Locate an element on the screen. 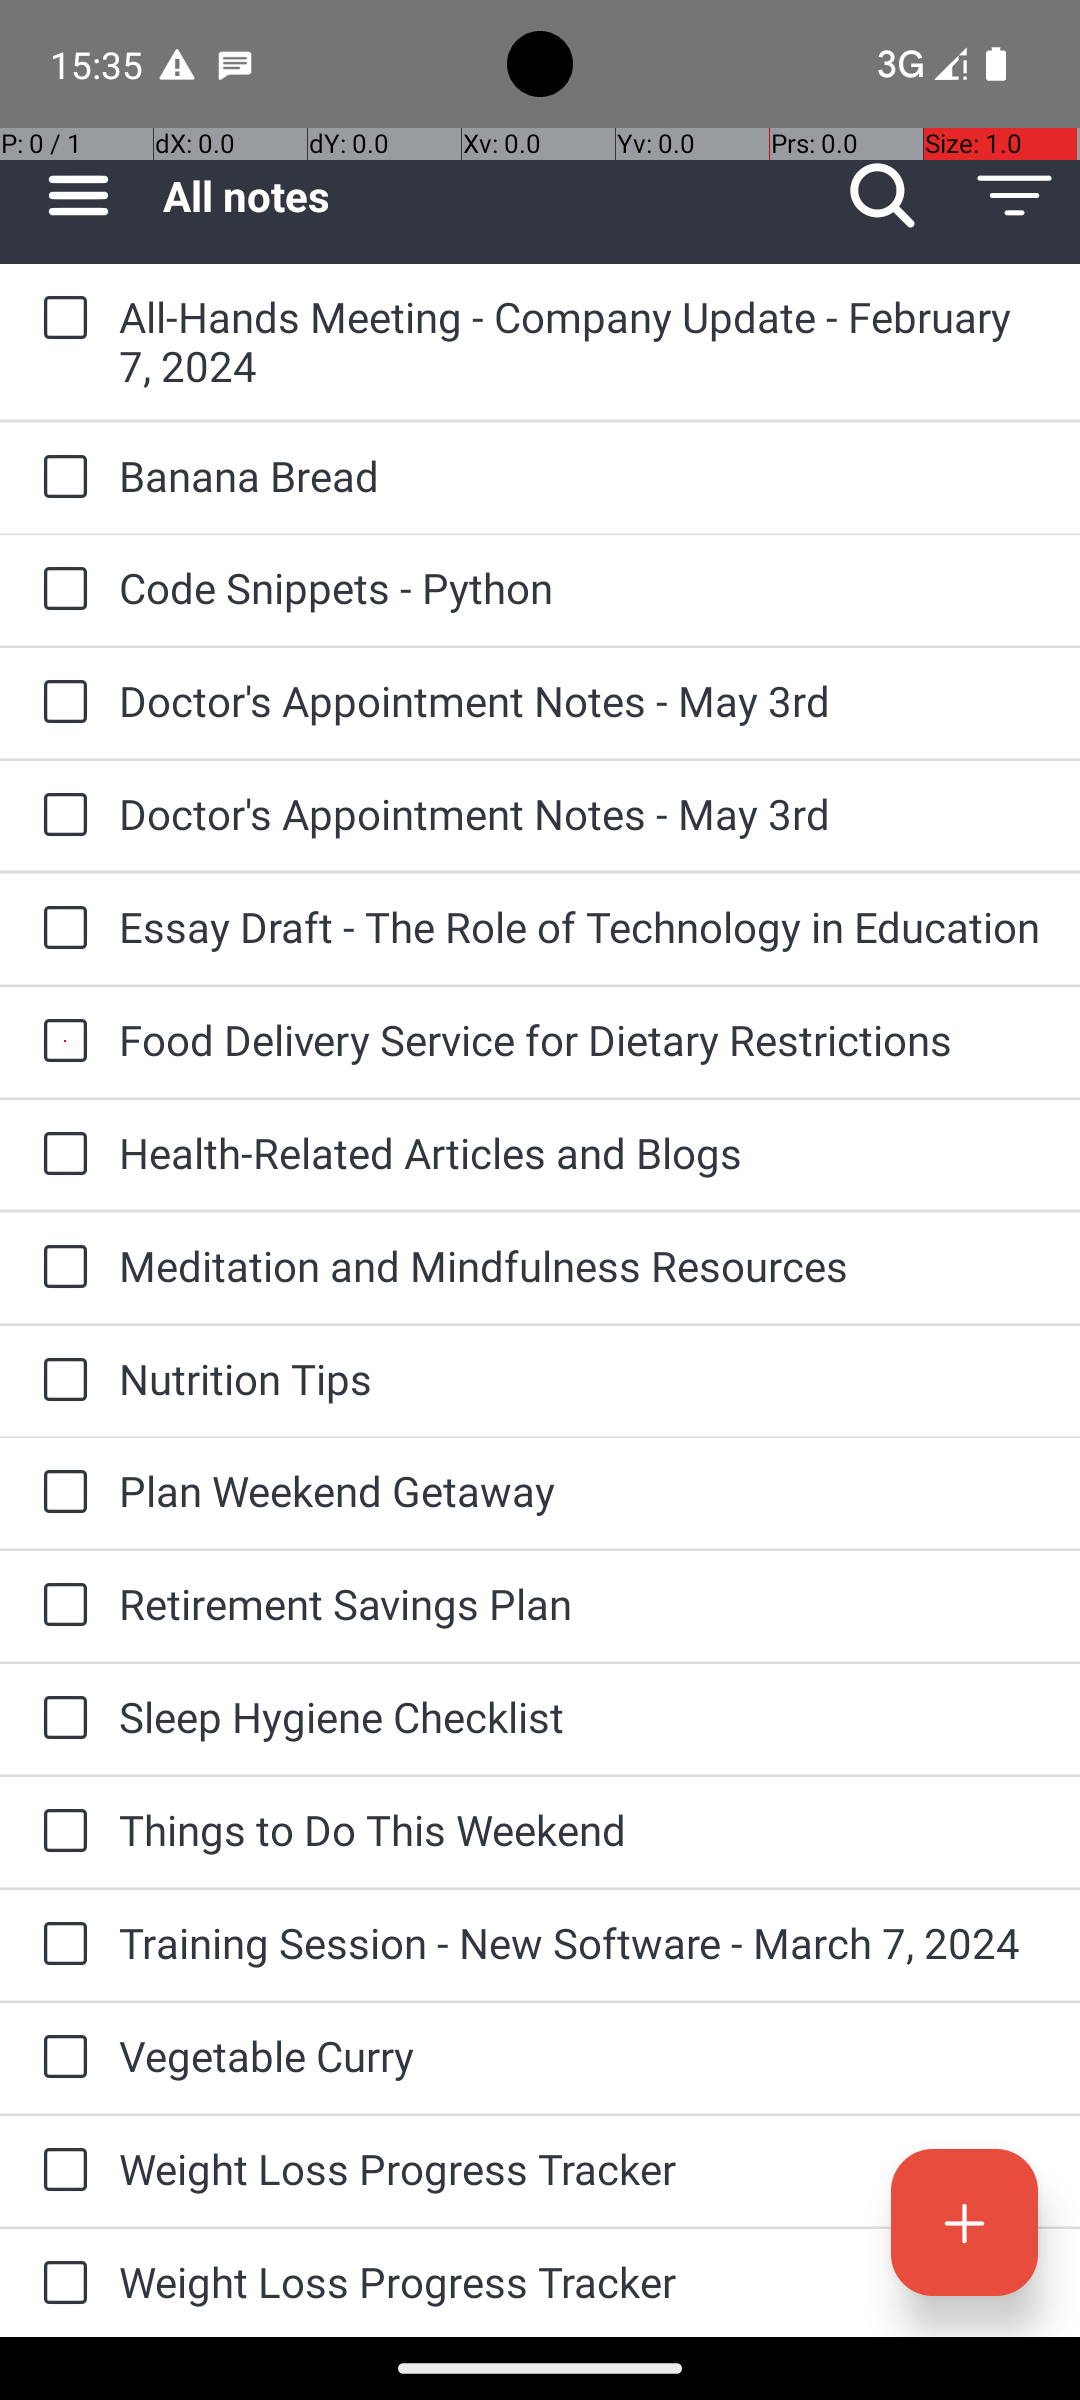  Doctor's Appointment Notes - May 3rd is located at coordinates (580, 700).